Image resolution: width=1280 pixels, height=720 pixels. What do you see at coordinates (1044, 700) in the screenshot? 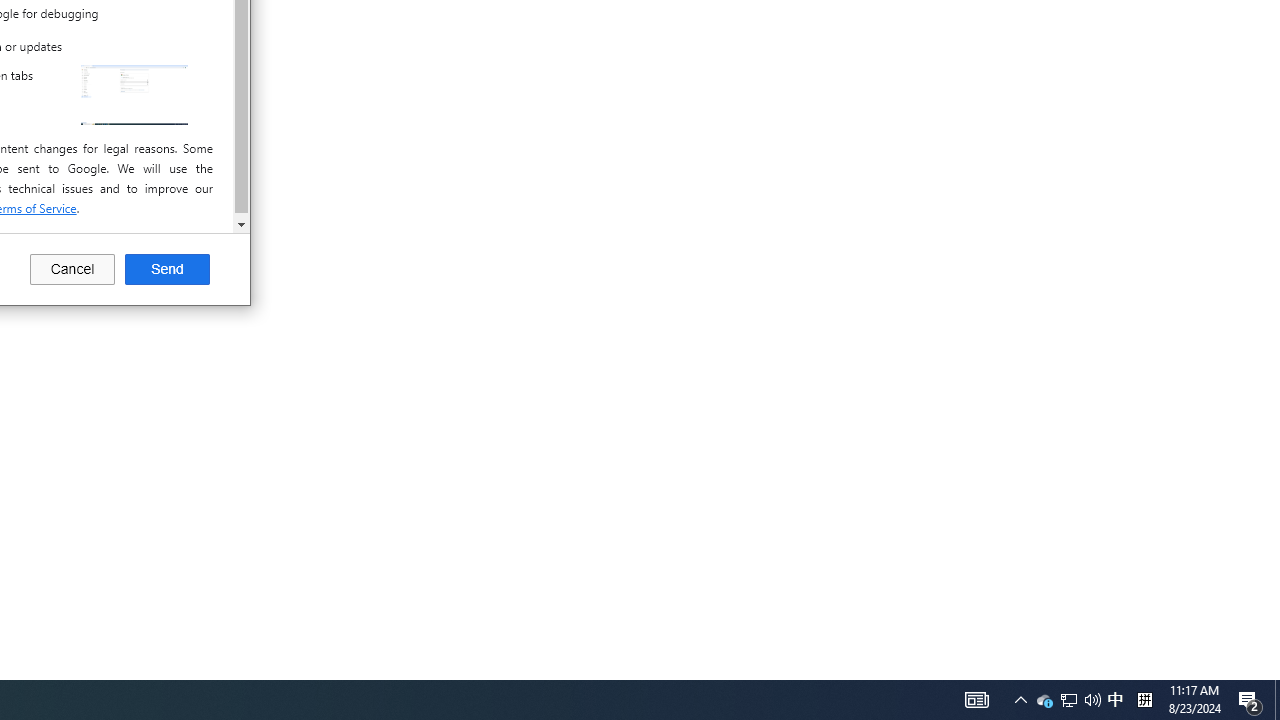
I see `Q2790: 100%` at bounding box center [1044, 700].